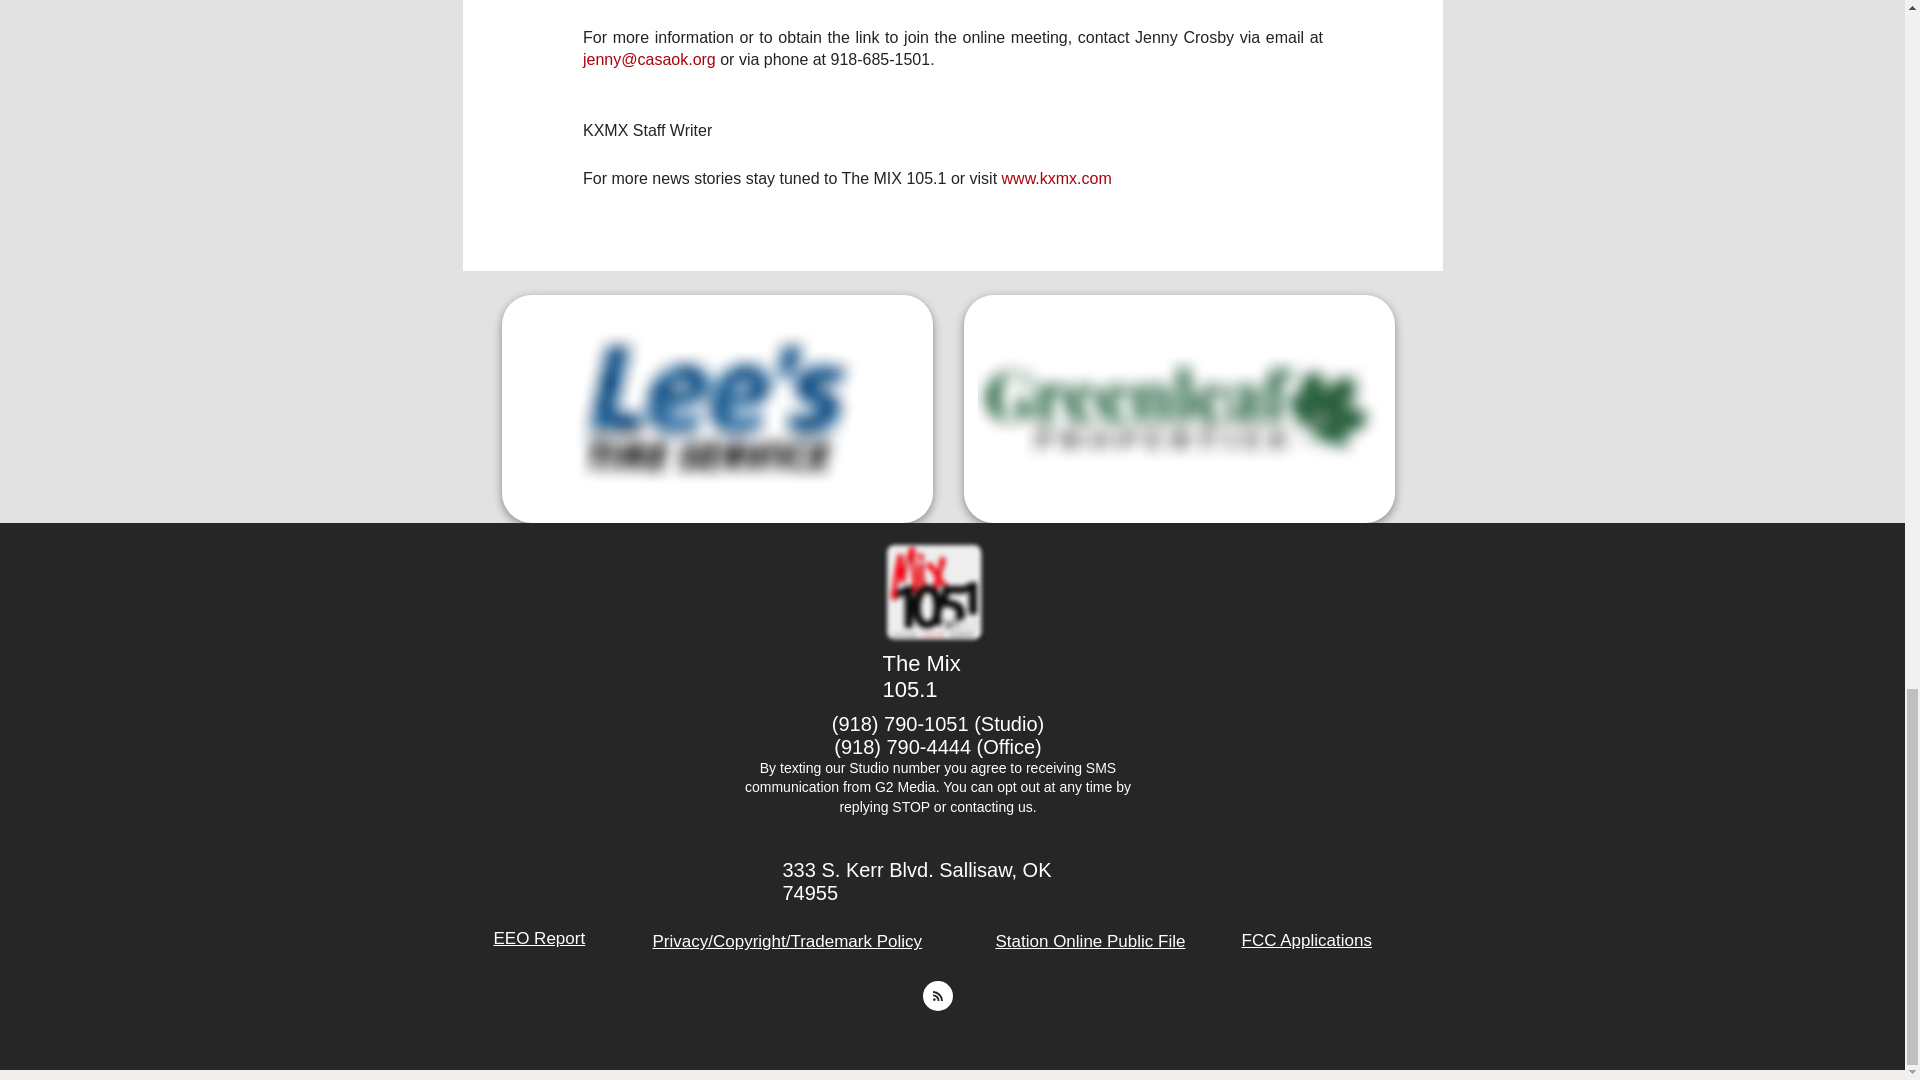 This screenshot has width=1920, height=1080. What do you see at coordinates (1054, 178) in the screenshot?
I see ` www.kxmx.com` at bounding box center [1054, 178].